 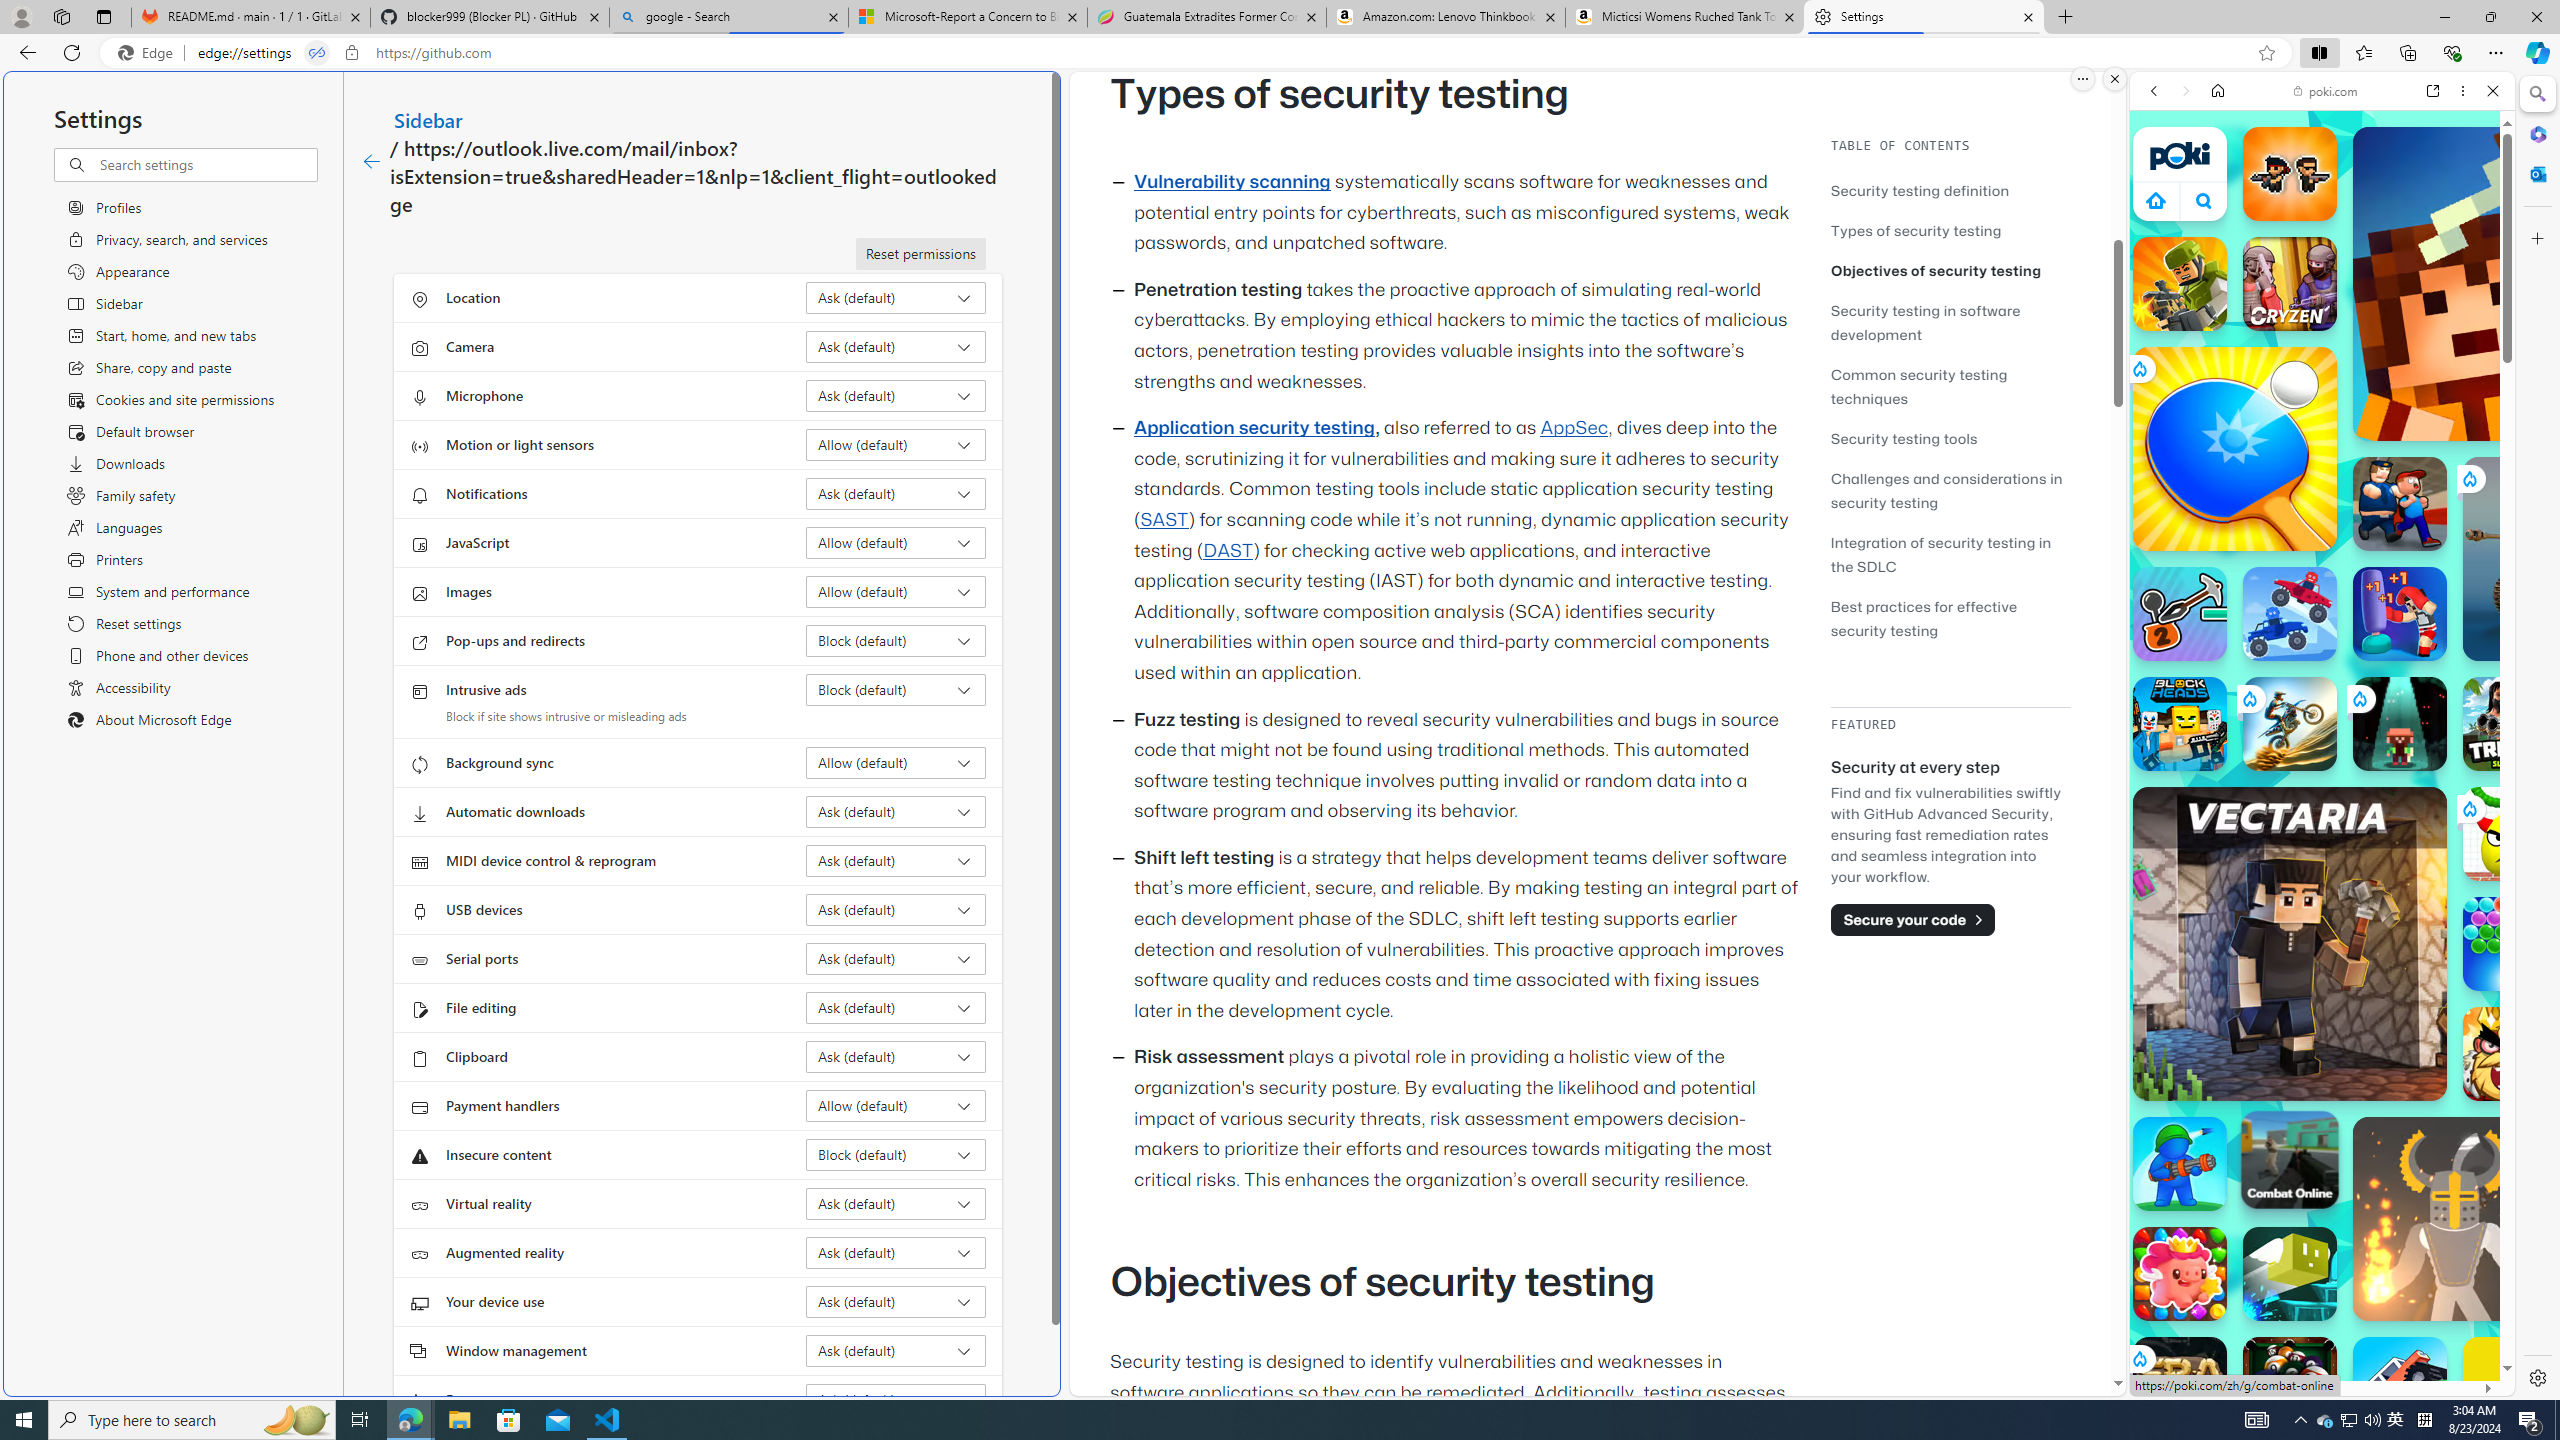 I want to click on Match Arena, so click(x=2180, y=1273).